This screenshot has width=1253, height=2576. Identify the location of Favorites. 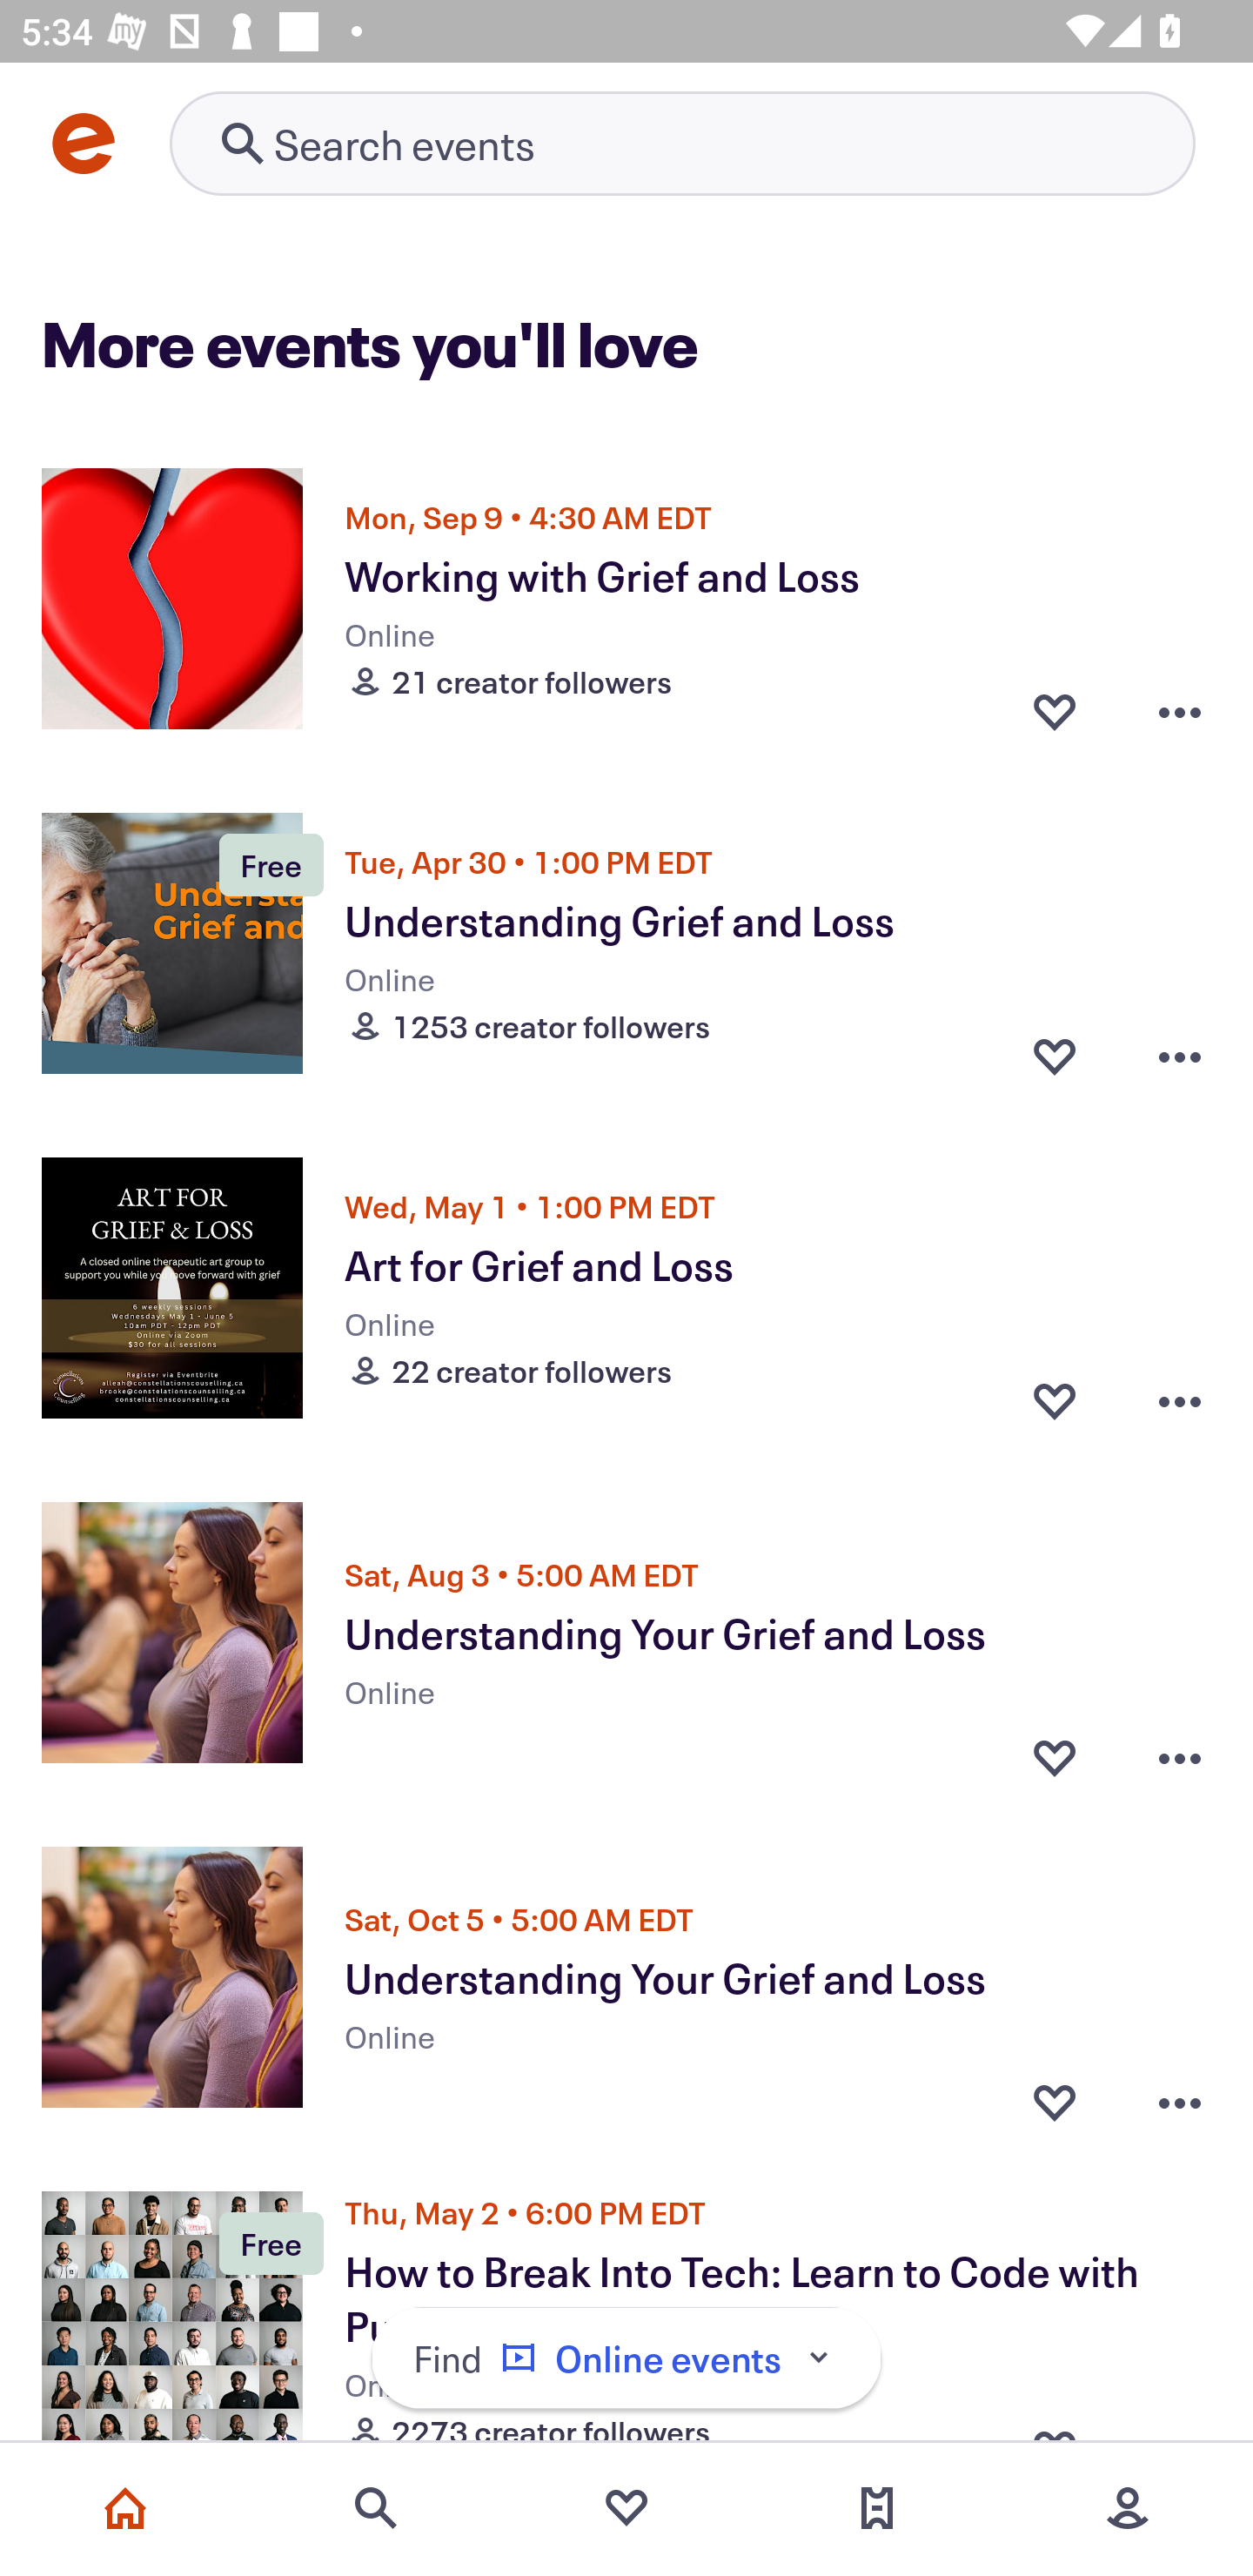
(626, 2508).